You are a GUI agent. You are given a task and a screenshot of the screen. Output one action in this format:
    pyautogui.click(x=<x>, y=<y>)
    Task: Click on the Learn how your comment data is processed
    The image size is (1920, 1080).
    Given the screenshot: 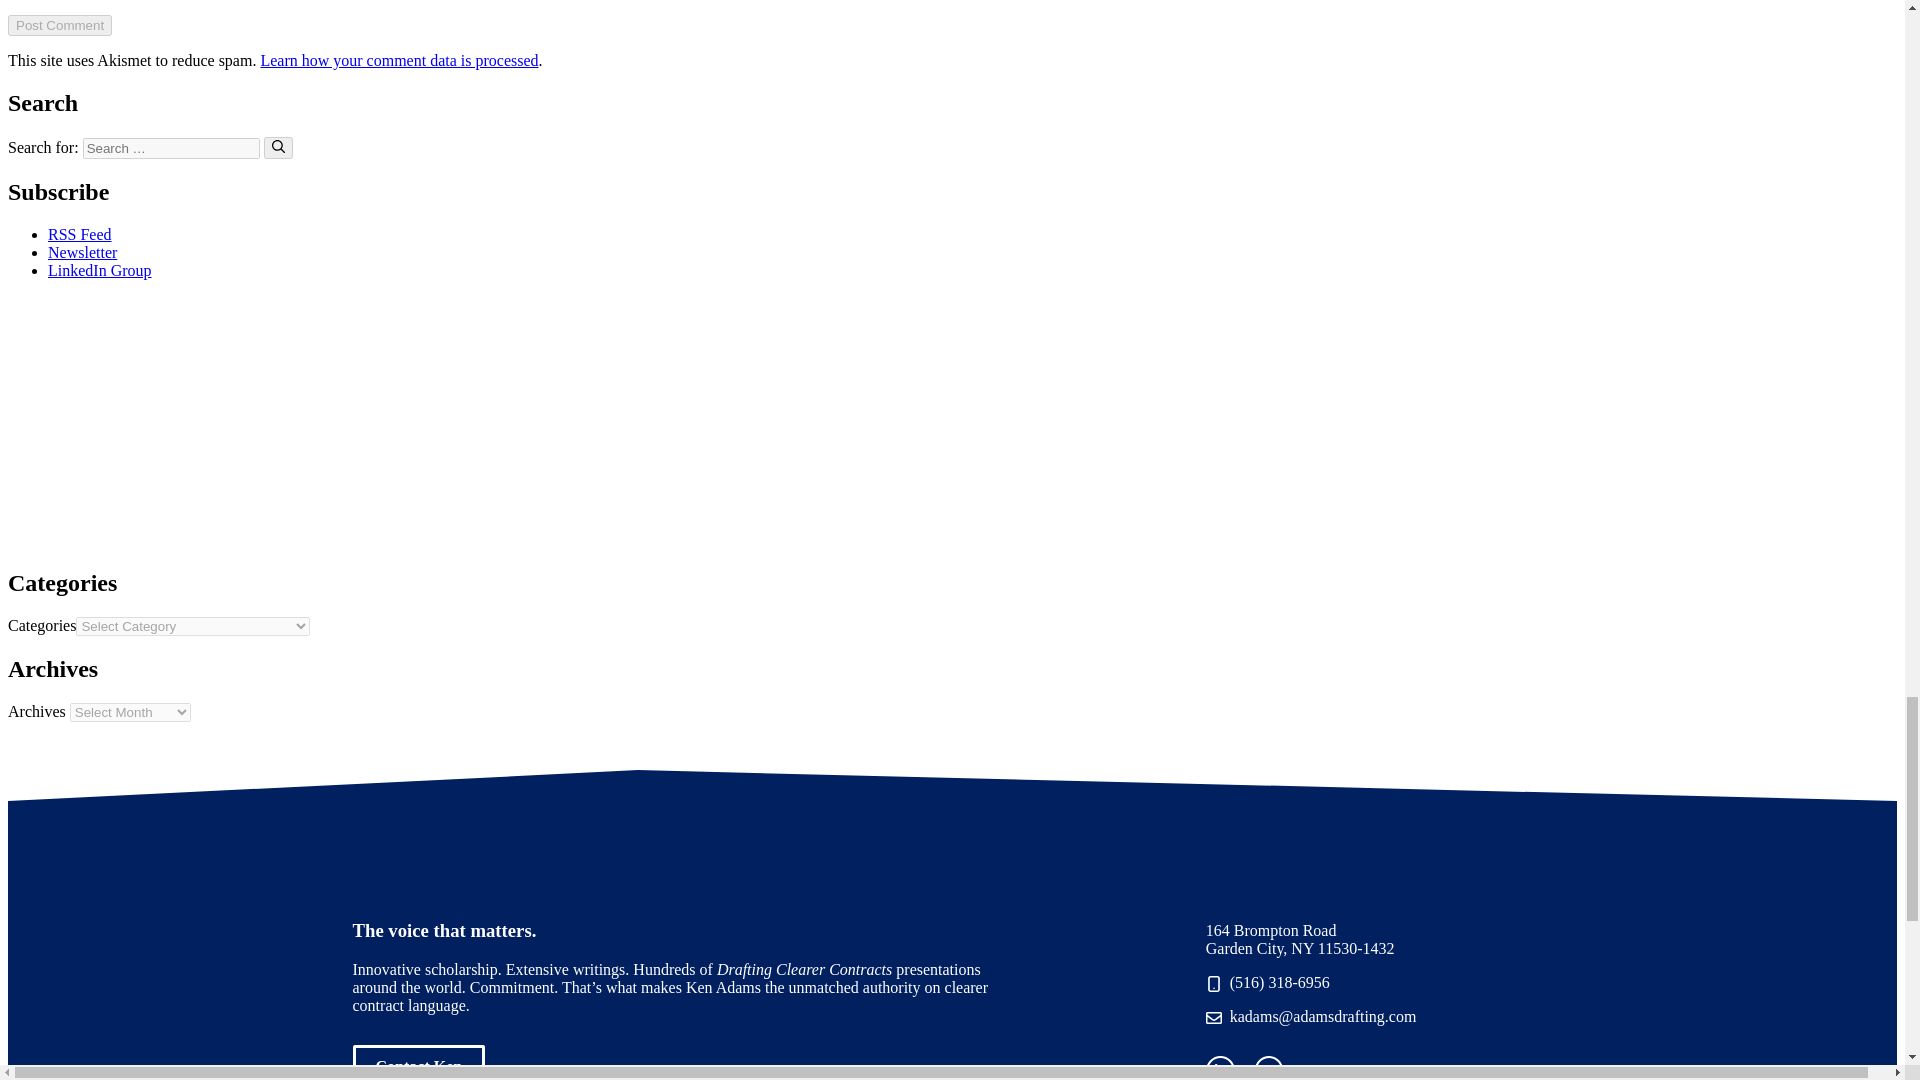 What is the action you would take?
    pyautogui.click(x=398, y=60)
    